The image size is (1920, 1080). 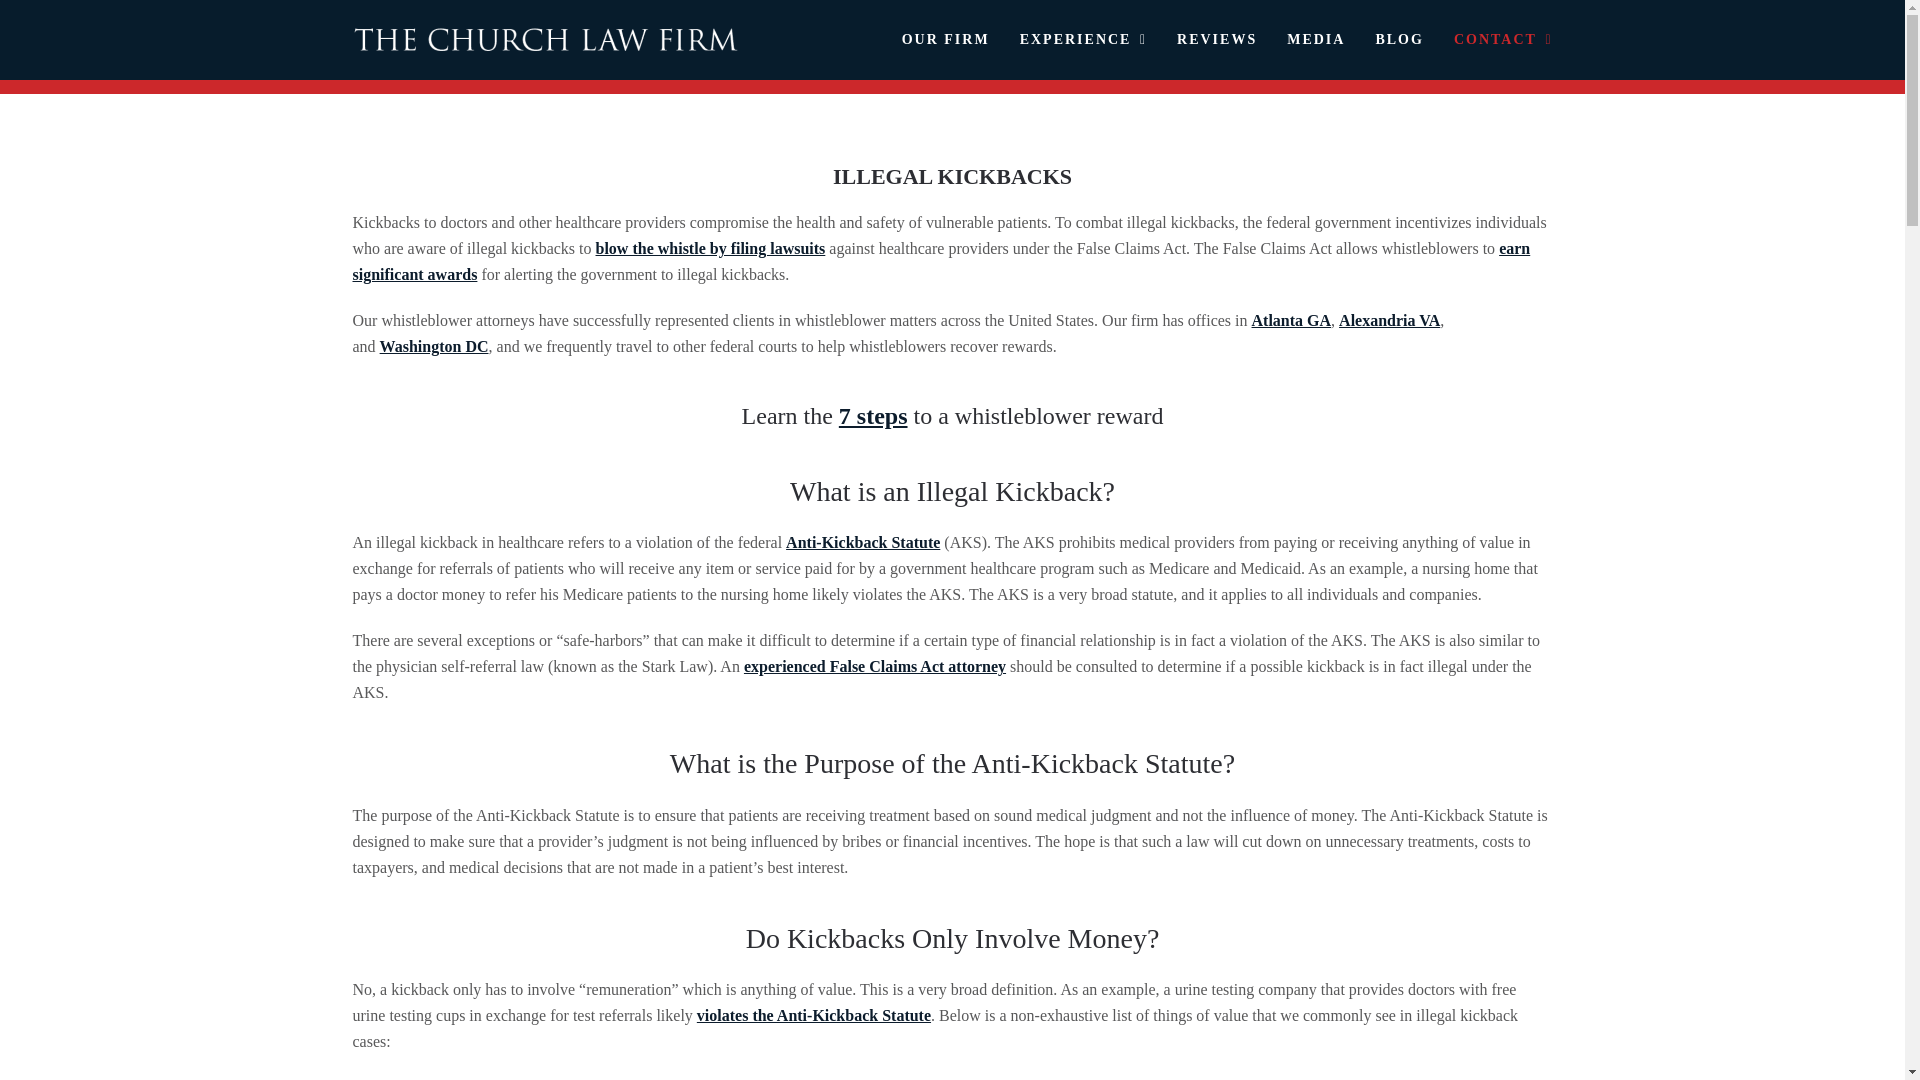 What do you see at coordinates (875, 666) in the screenshot?
I see `experienced False Claims Act attorney` at bounding box center [875, 666].